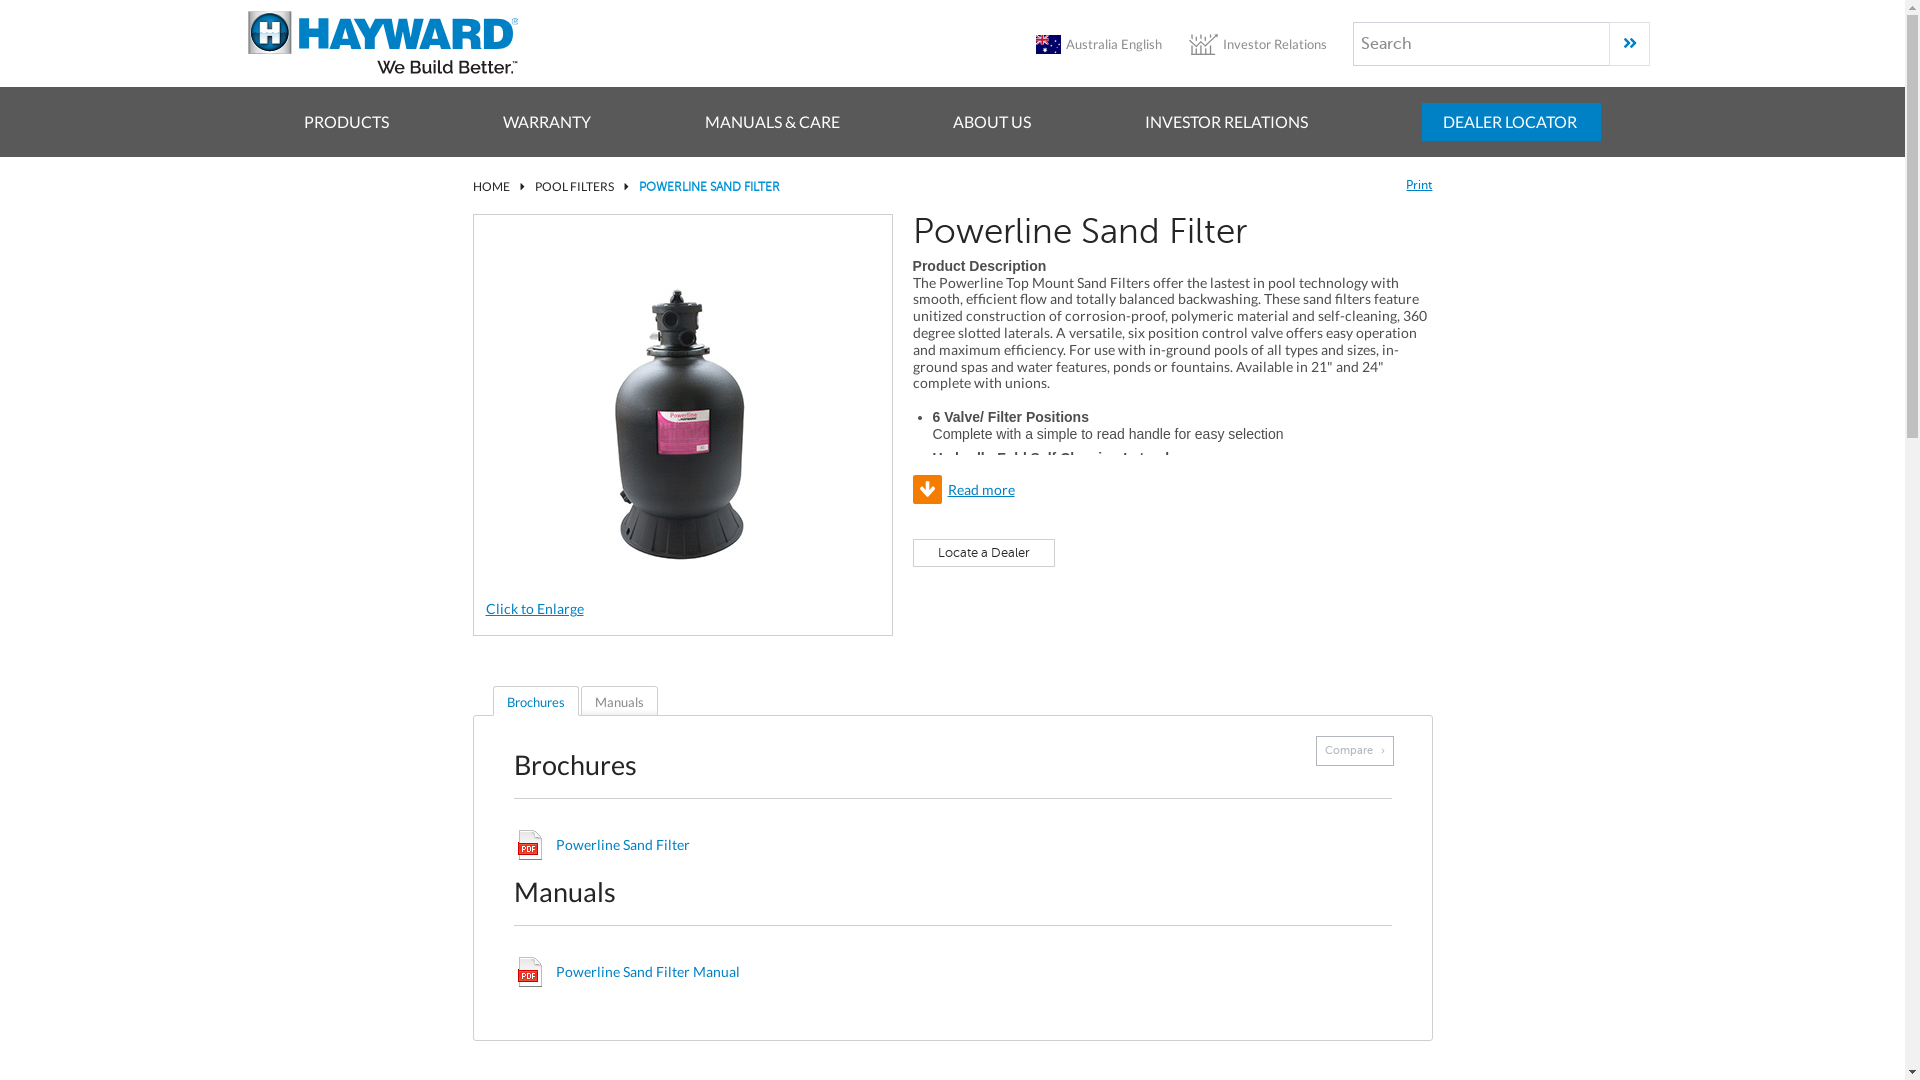 This screenshot has width=1920, height=1080. What do you see at coordinates (346, 122) in the screenshot?
I see `PRODUCTS` at bounding box center [346, 122].